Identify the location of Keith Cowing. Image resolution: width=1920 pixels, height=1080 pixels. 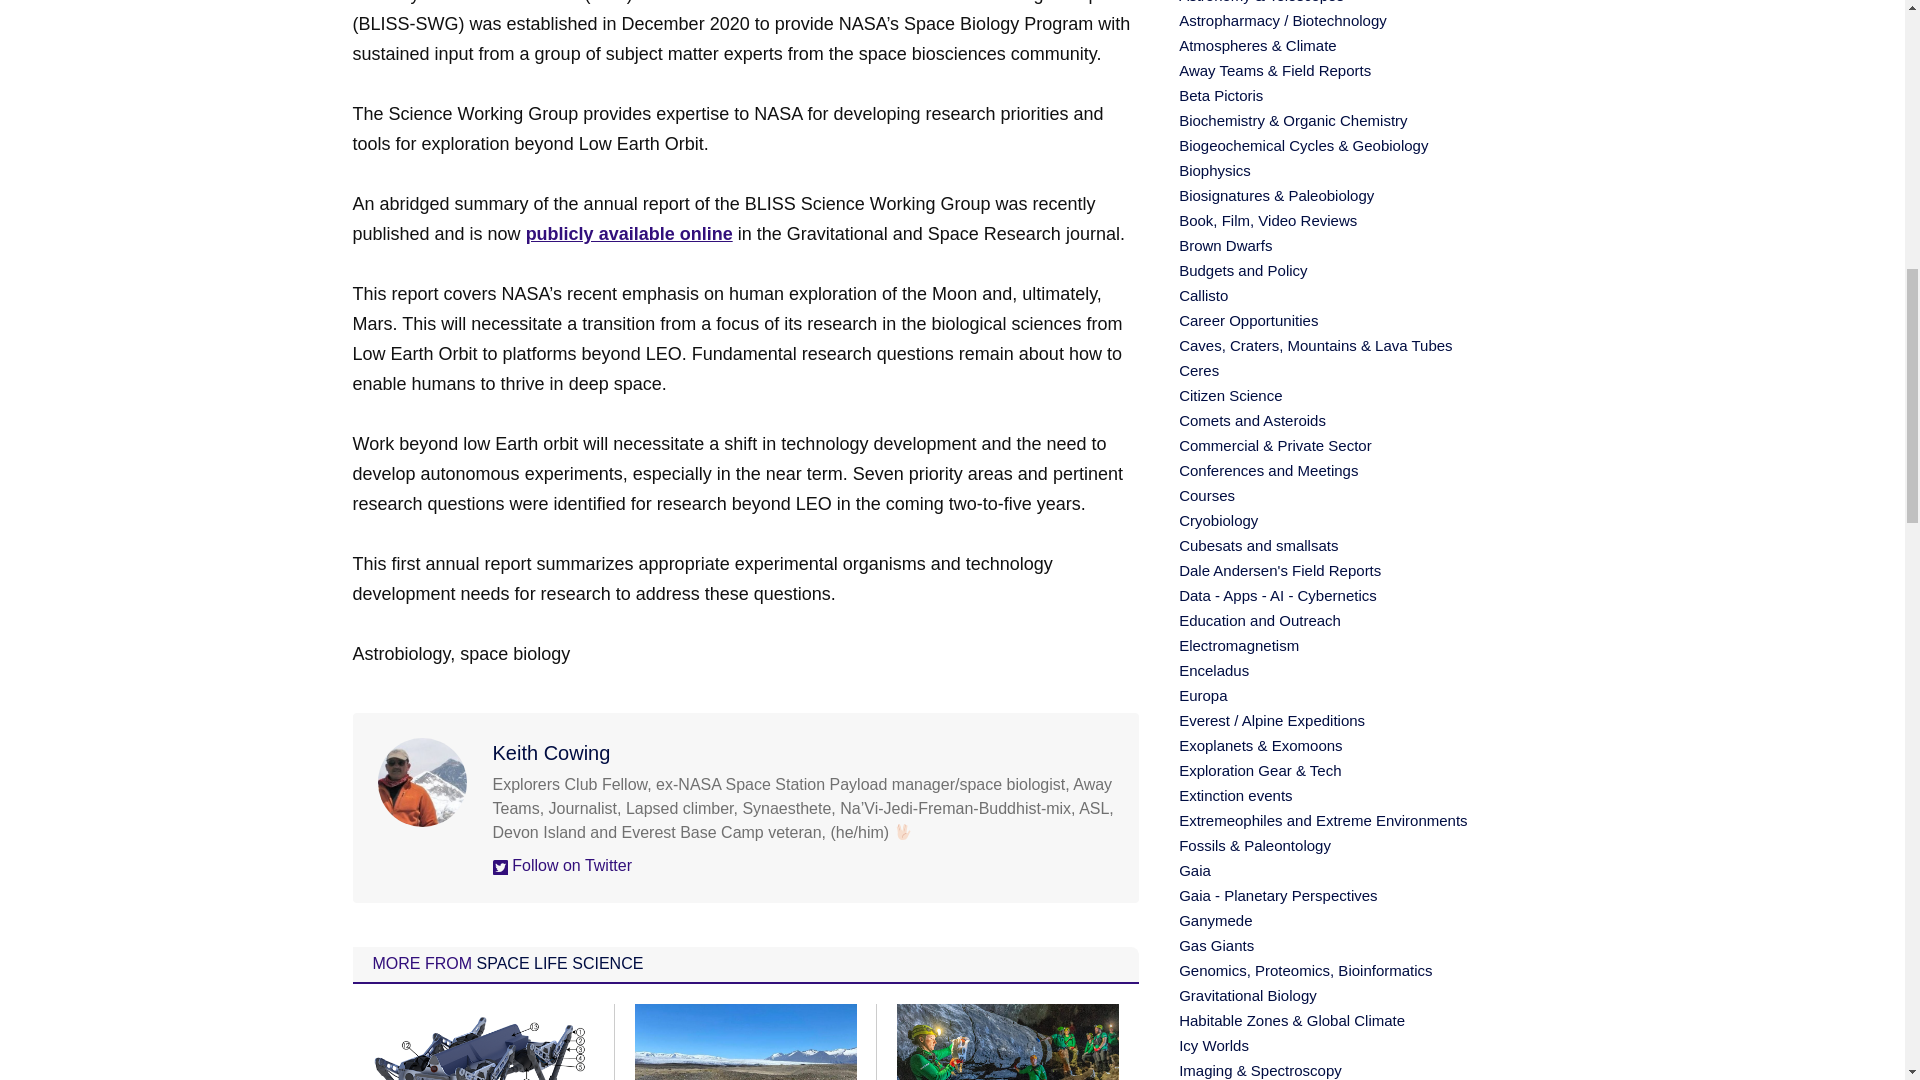
(550, 752).